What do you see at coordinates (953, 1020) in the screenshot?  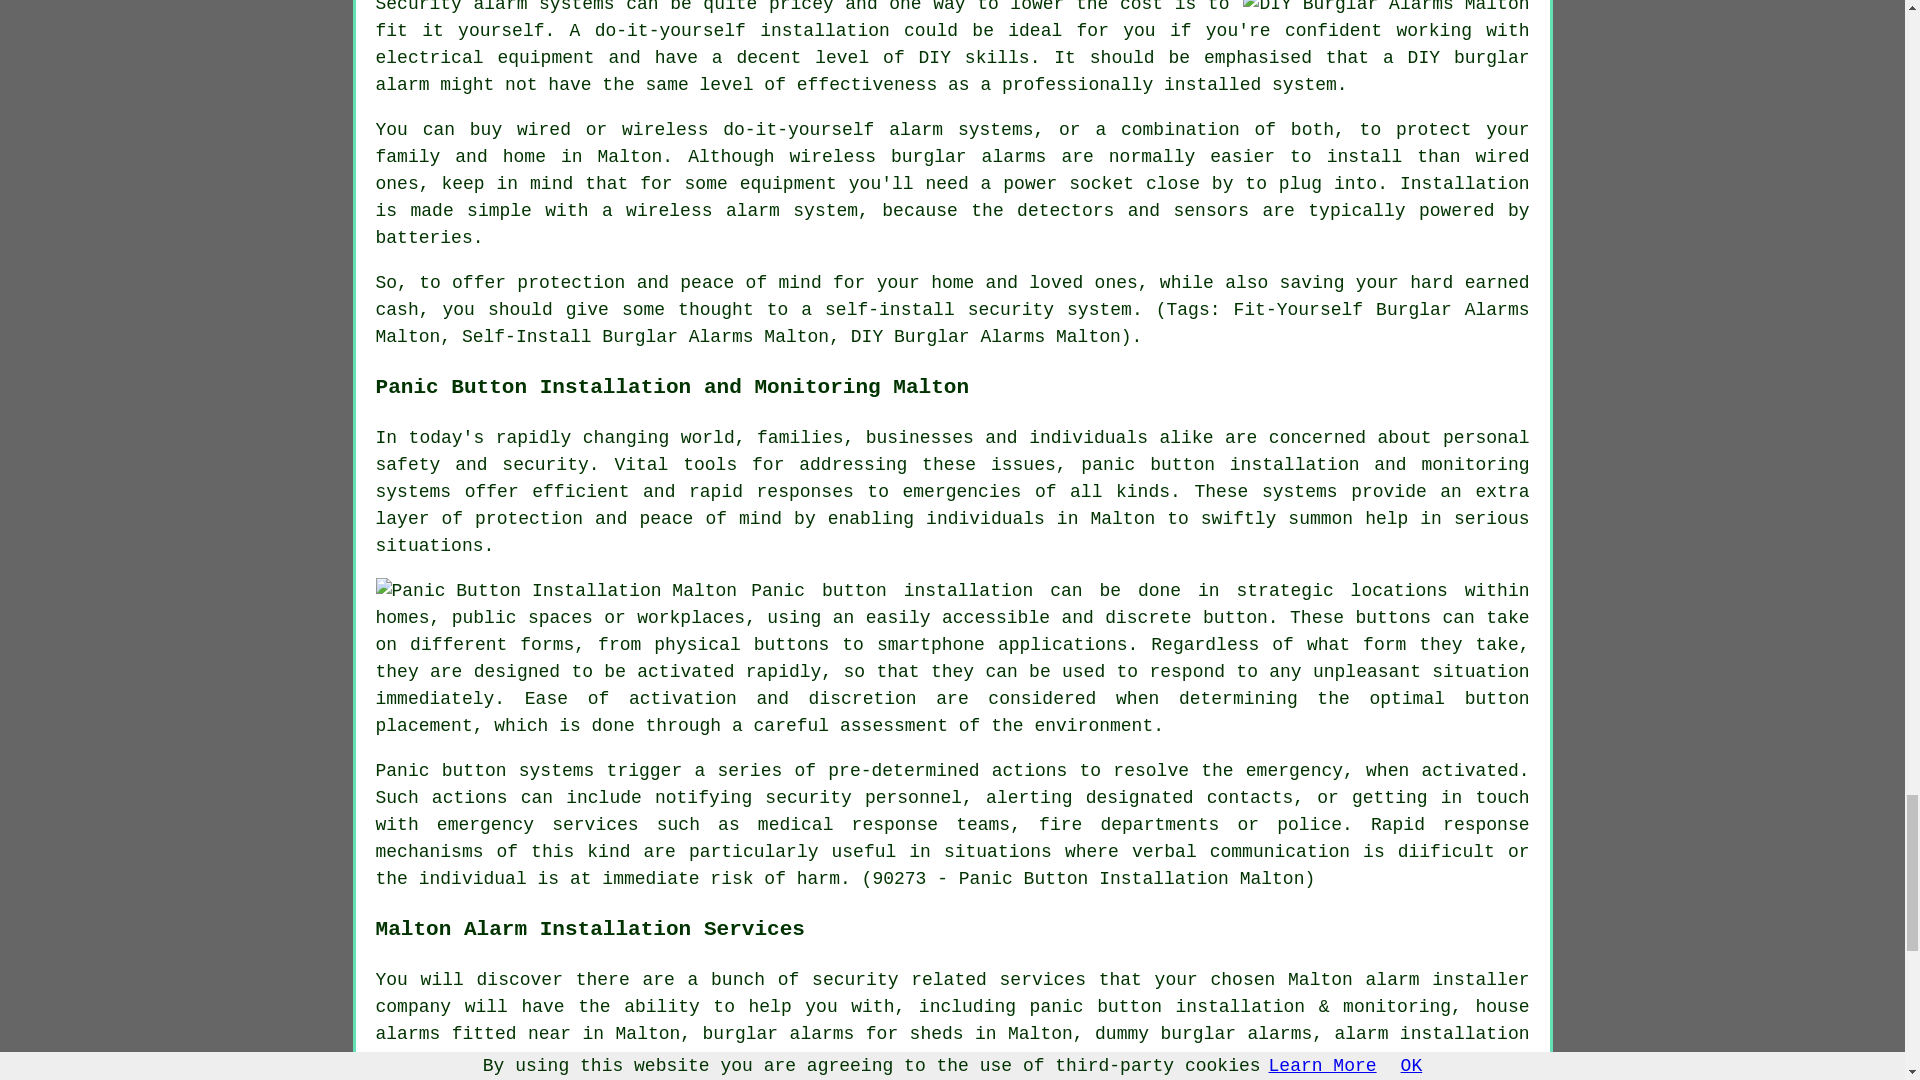 I see `house alarms fitted near` at bounding box center [953, 1020].